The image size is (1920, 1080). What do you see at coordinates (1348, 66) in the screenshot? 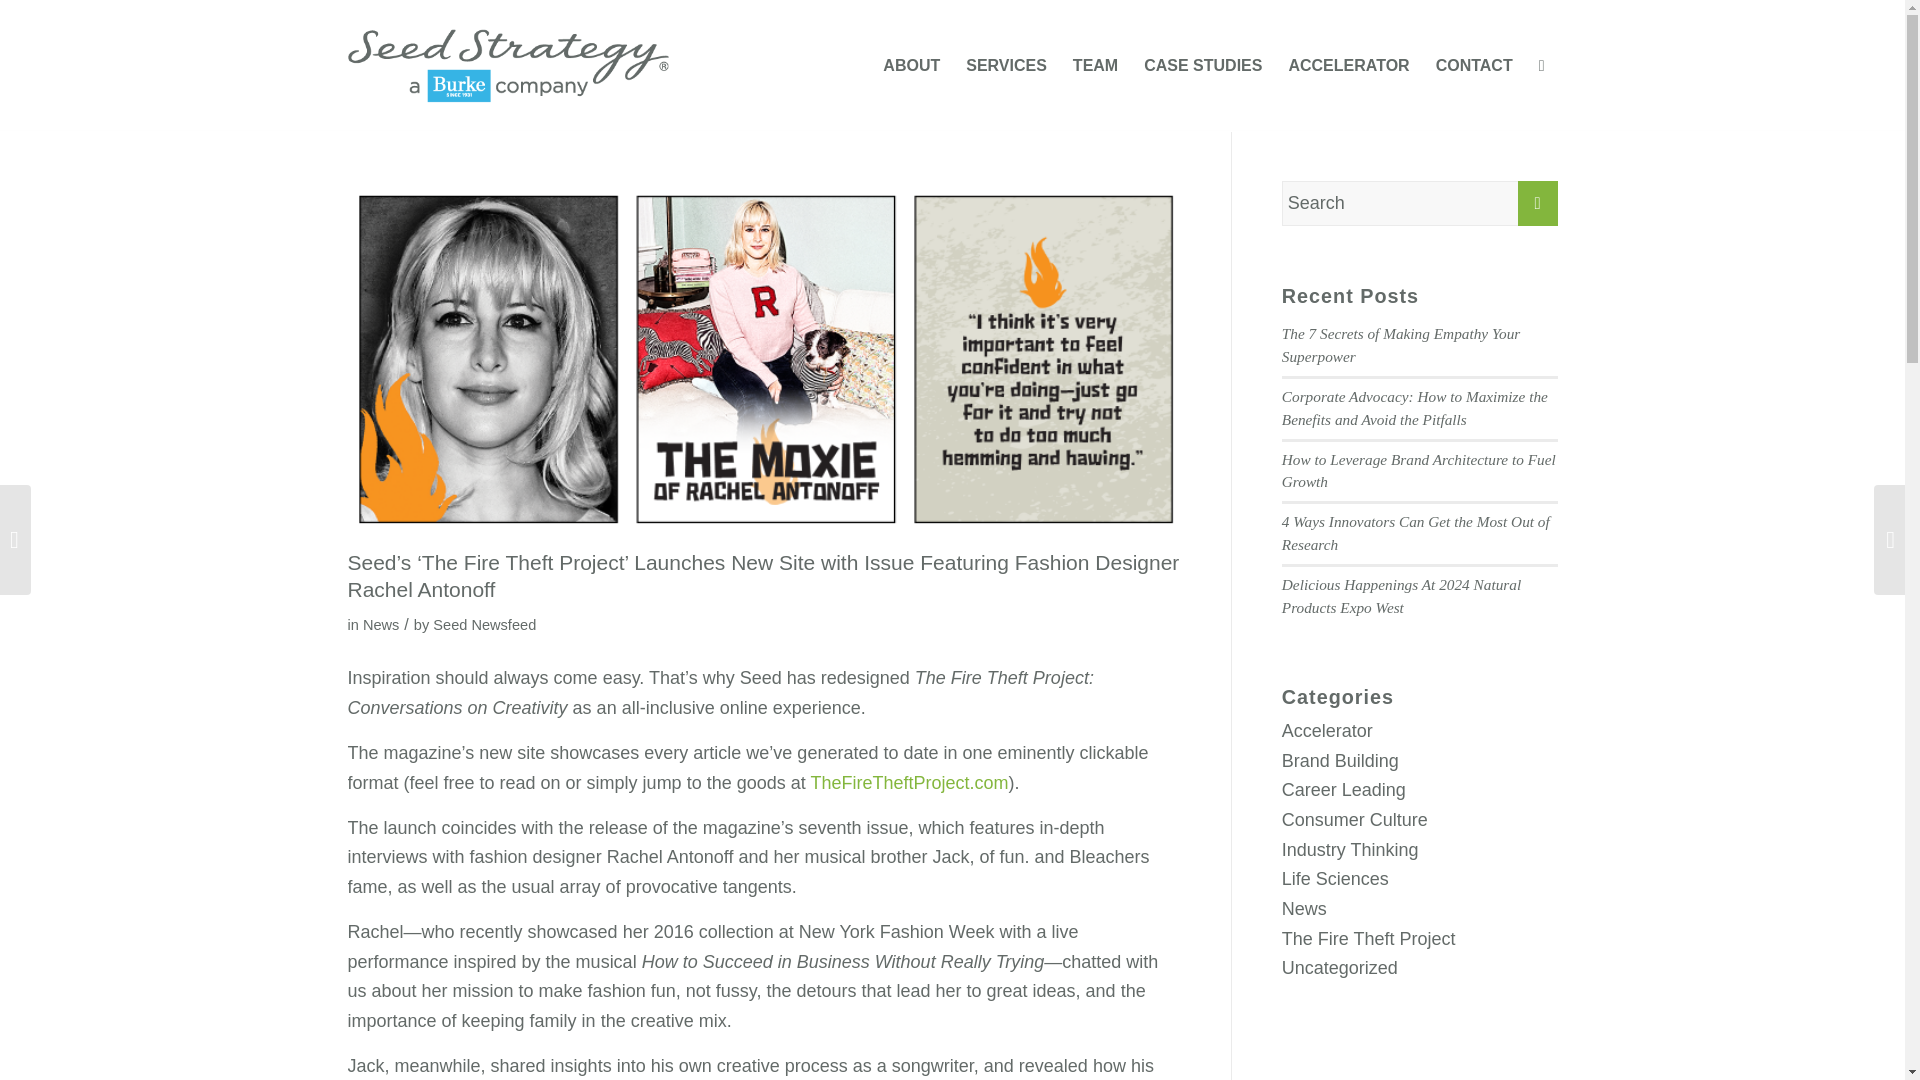
I see `ACCELERATOR` at bounding box center [1348, 66].